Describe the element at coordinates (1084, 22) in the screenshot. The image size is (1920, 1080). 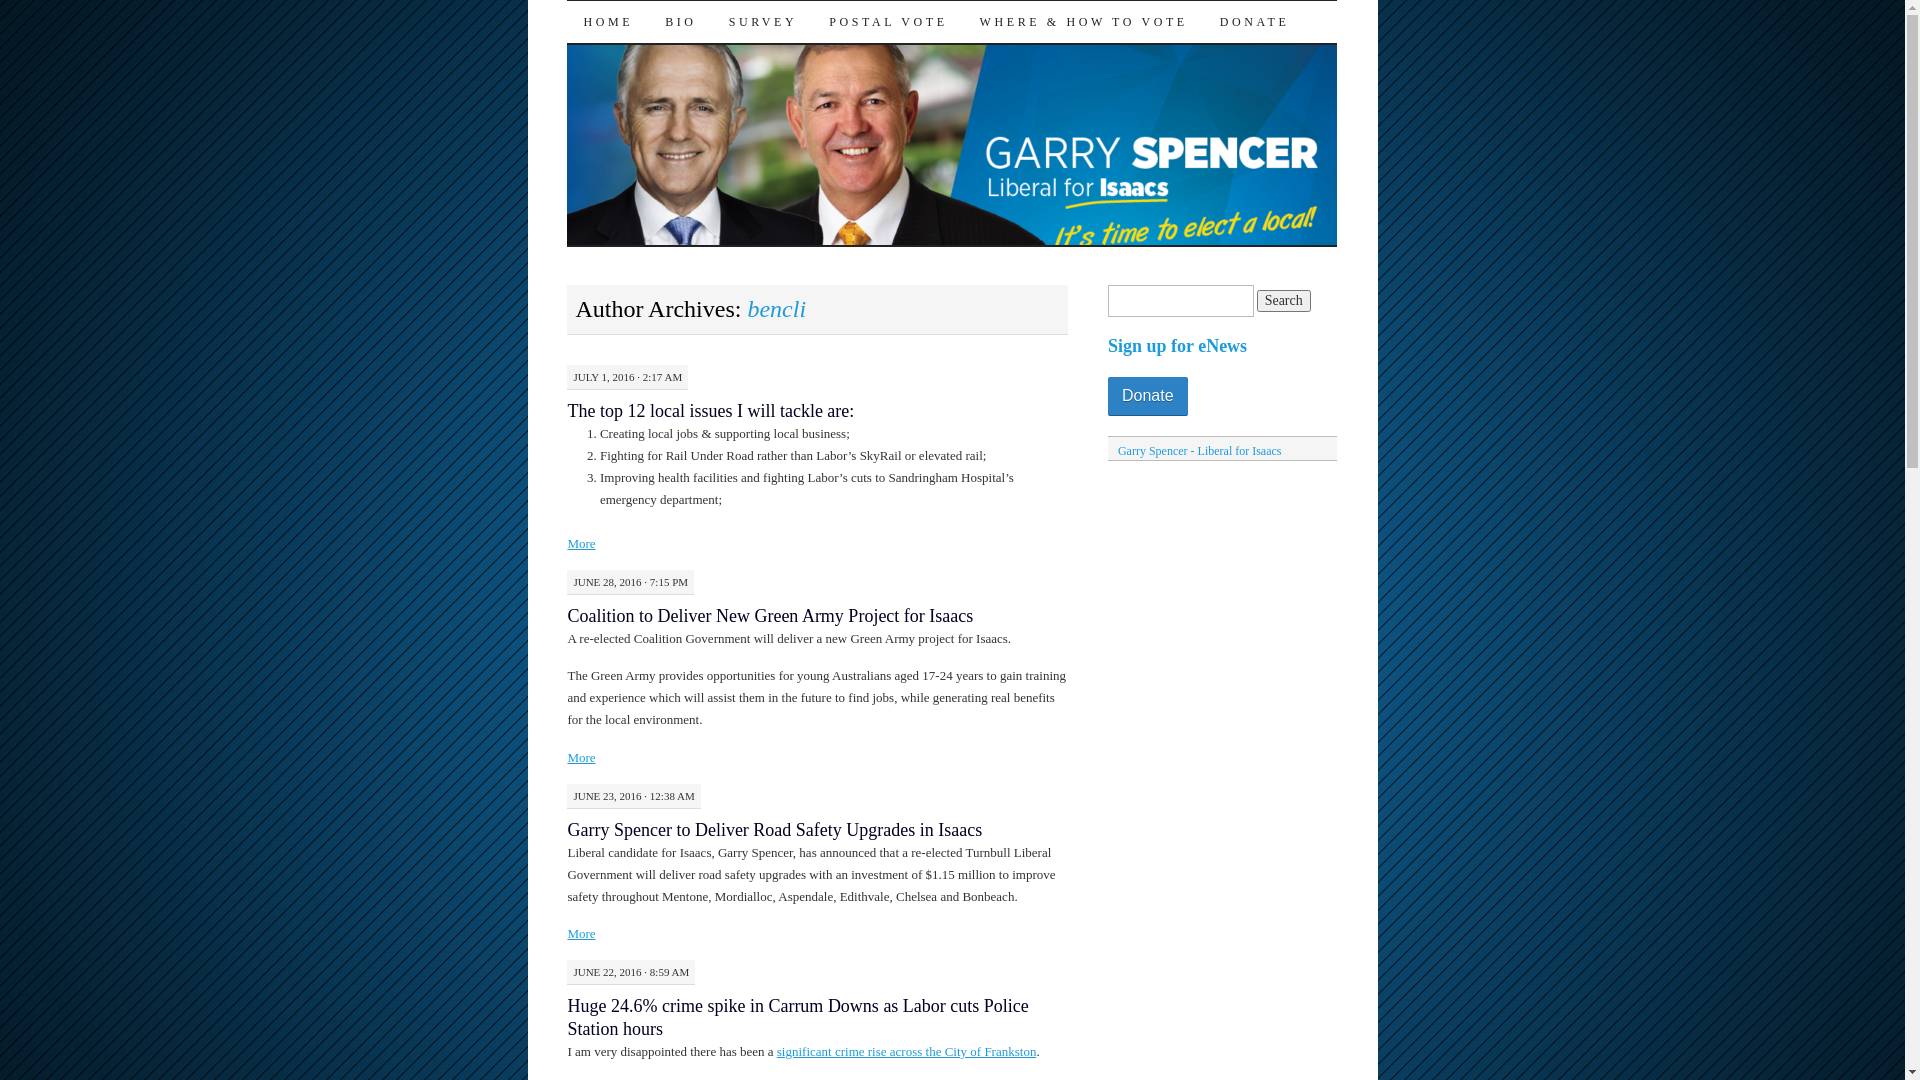
I see `WHERE & HOW TO VOTE` at that location.